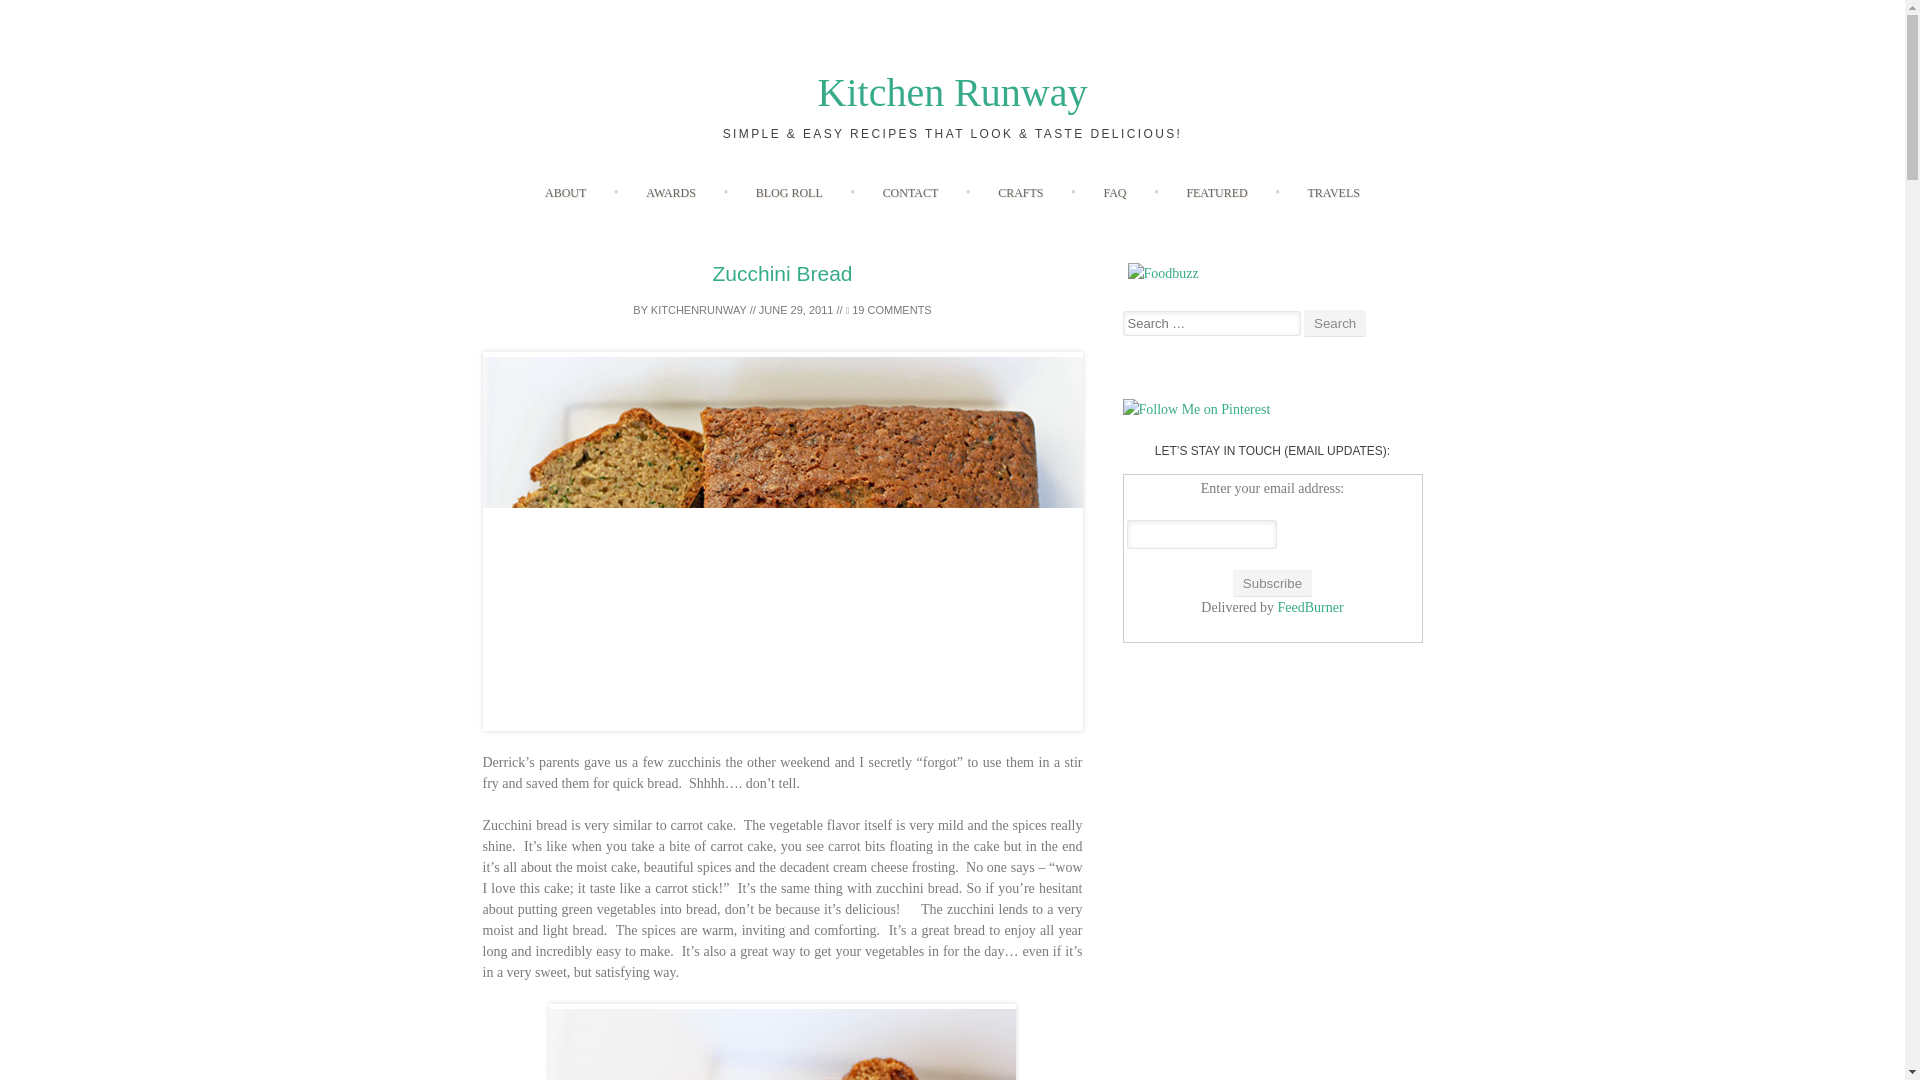 This screenshot has width=1920, height=1080. I want to click on Zucchini Bread, so click(782, 1042).